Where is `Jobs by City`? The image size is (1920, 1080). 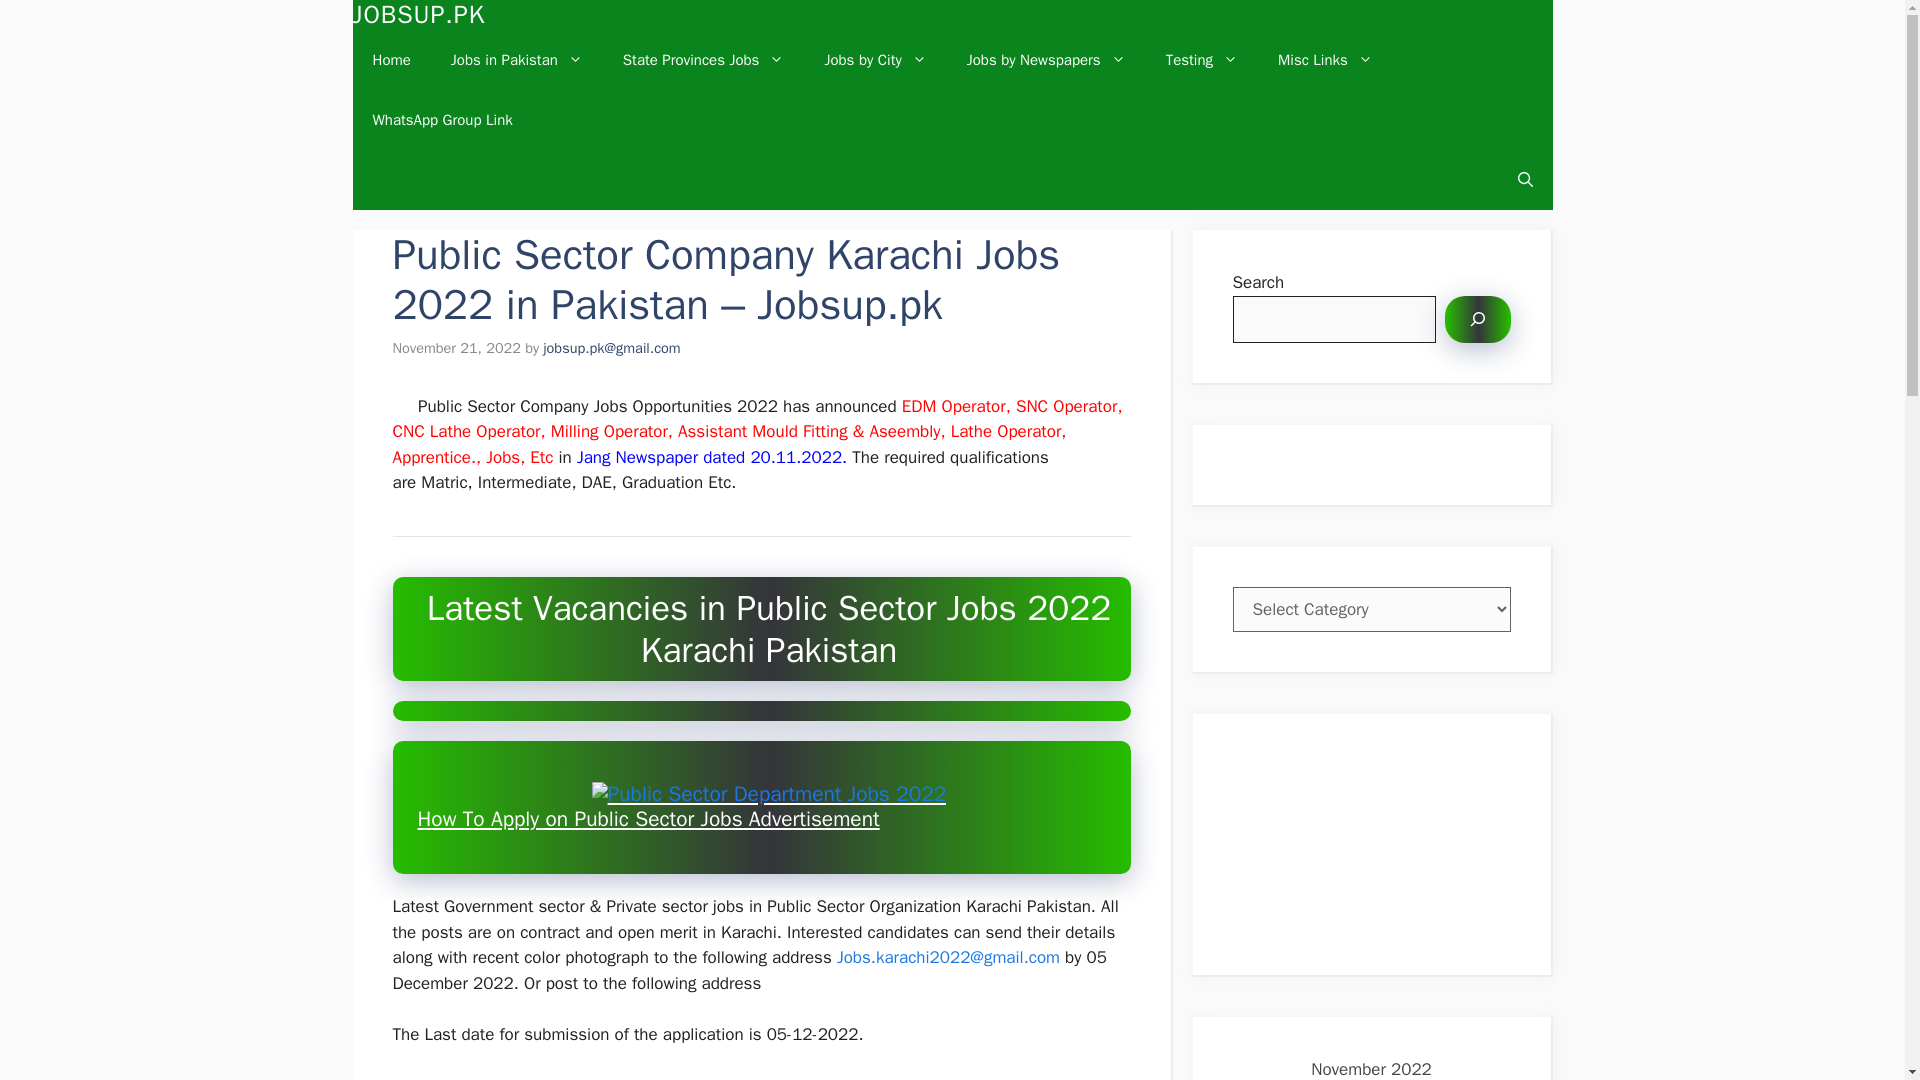 Jobs by City is located at coordinates (875, 60).